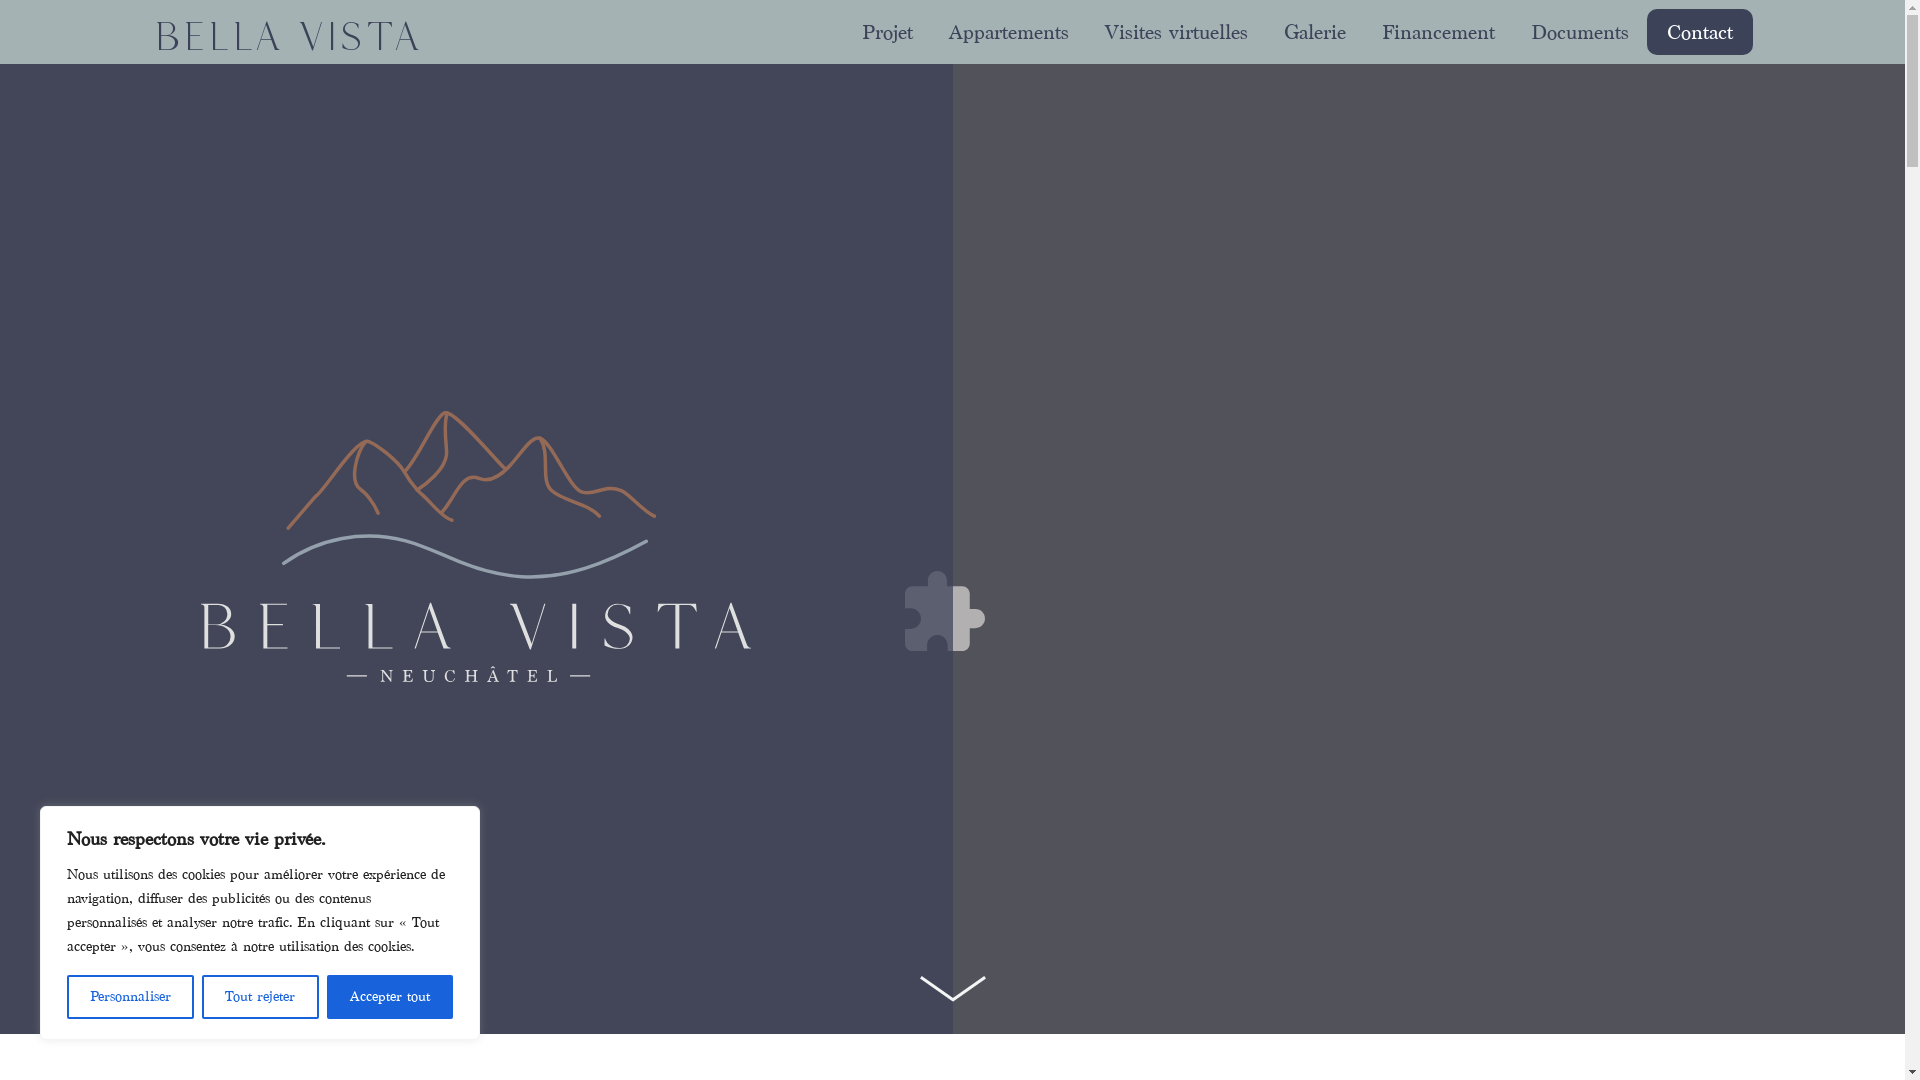 Image resolution: width=1920 pixels, height=1080 pixels. What do you see at coordinates (390, 997) in the screenshot?
I see `Accepter tout` at bounding box center [390, 997].